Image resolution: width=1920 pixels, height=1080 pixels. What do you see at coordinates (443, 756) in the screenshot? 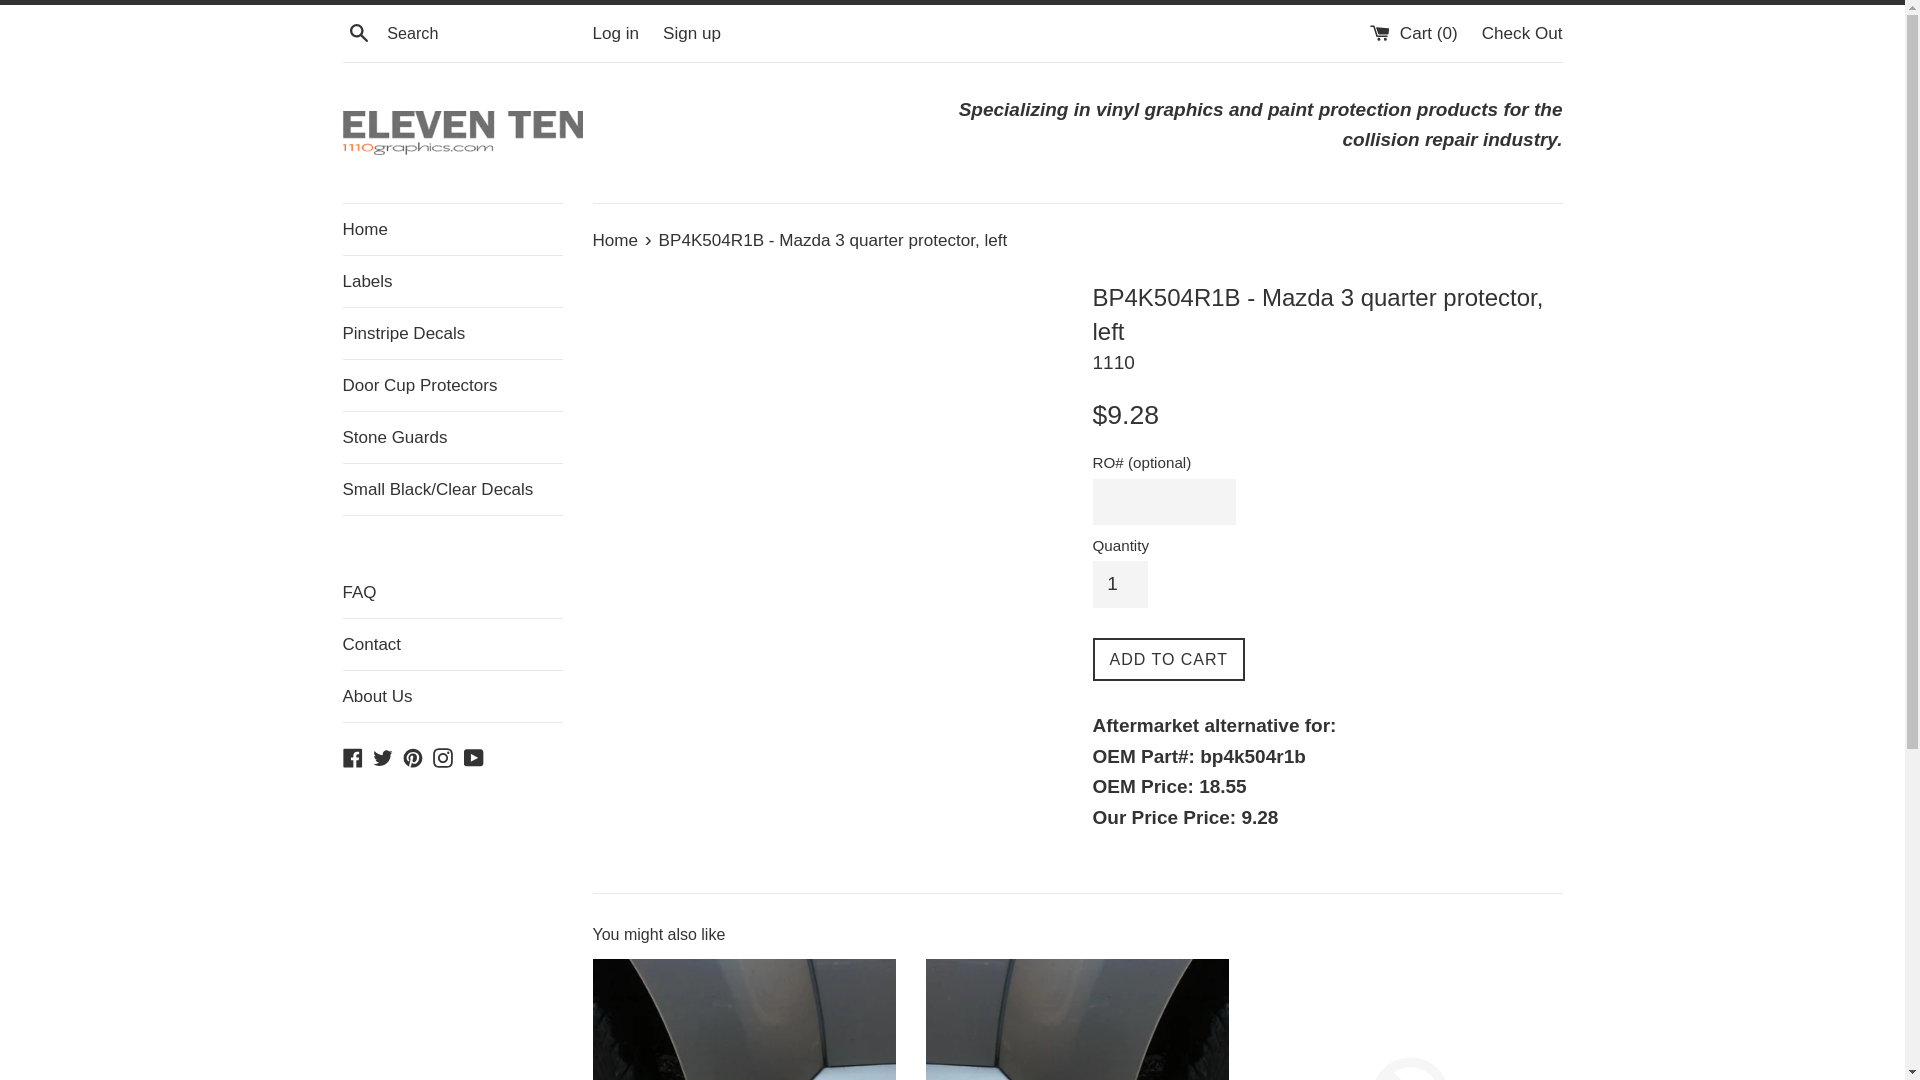
I see `Instagram` at bounding box center [443, 756].